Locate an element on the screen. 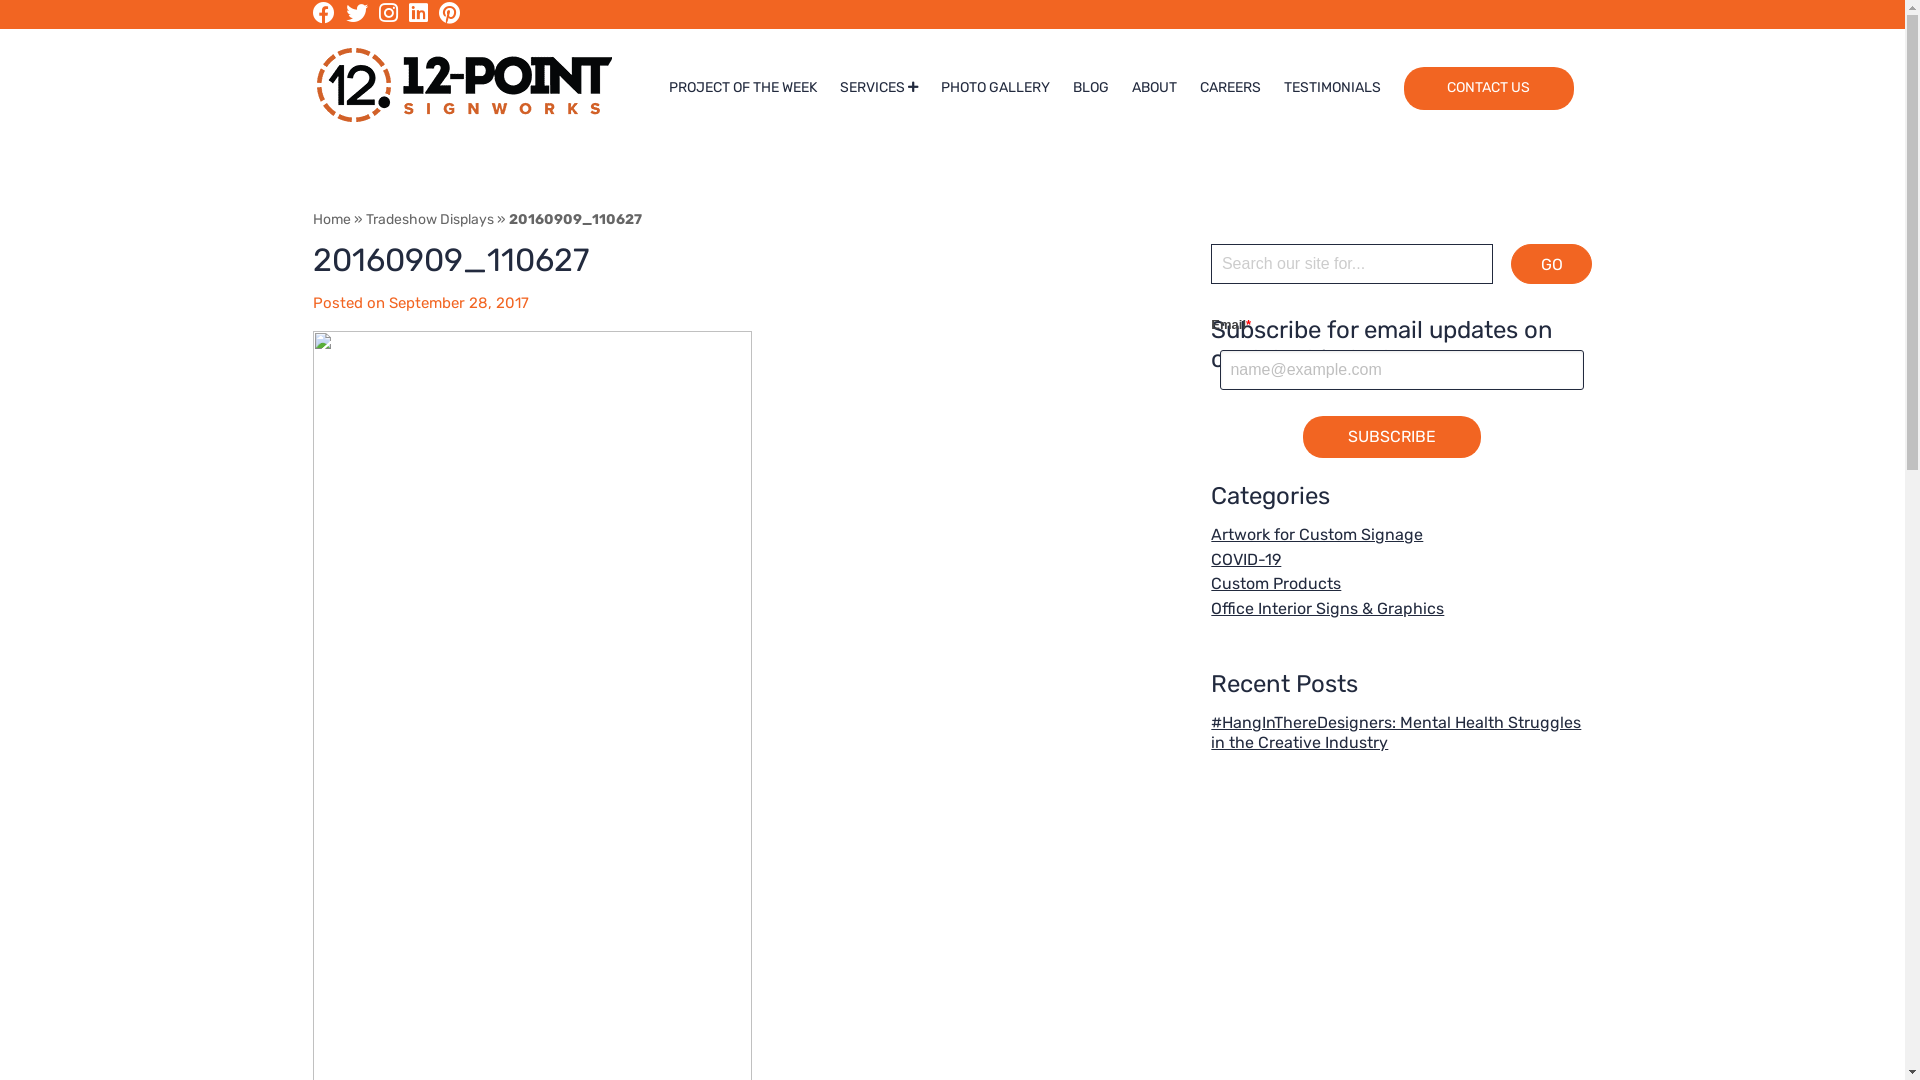  Office Interior Signs & Graphics is located at coordinates (1328, 608).